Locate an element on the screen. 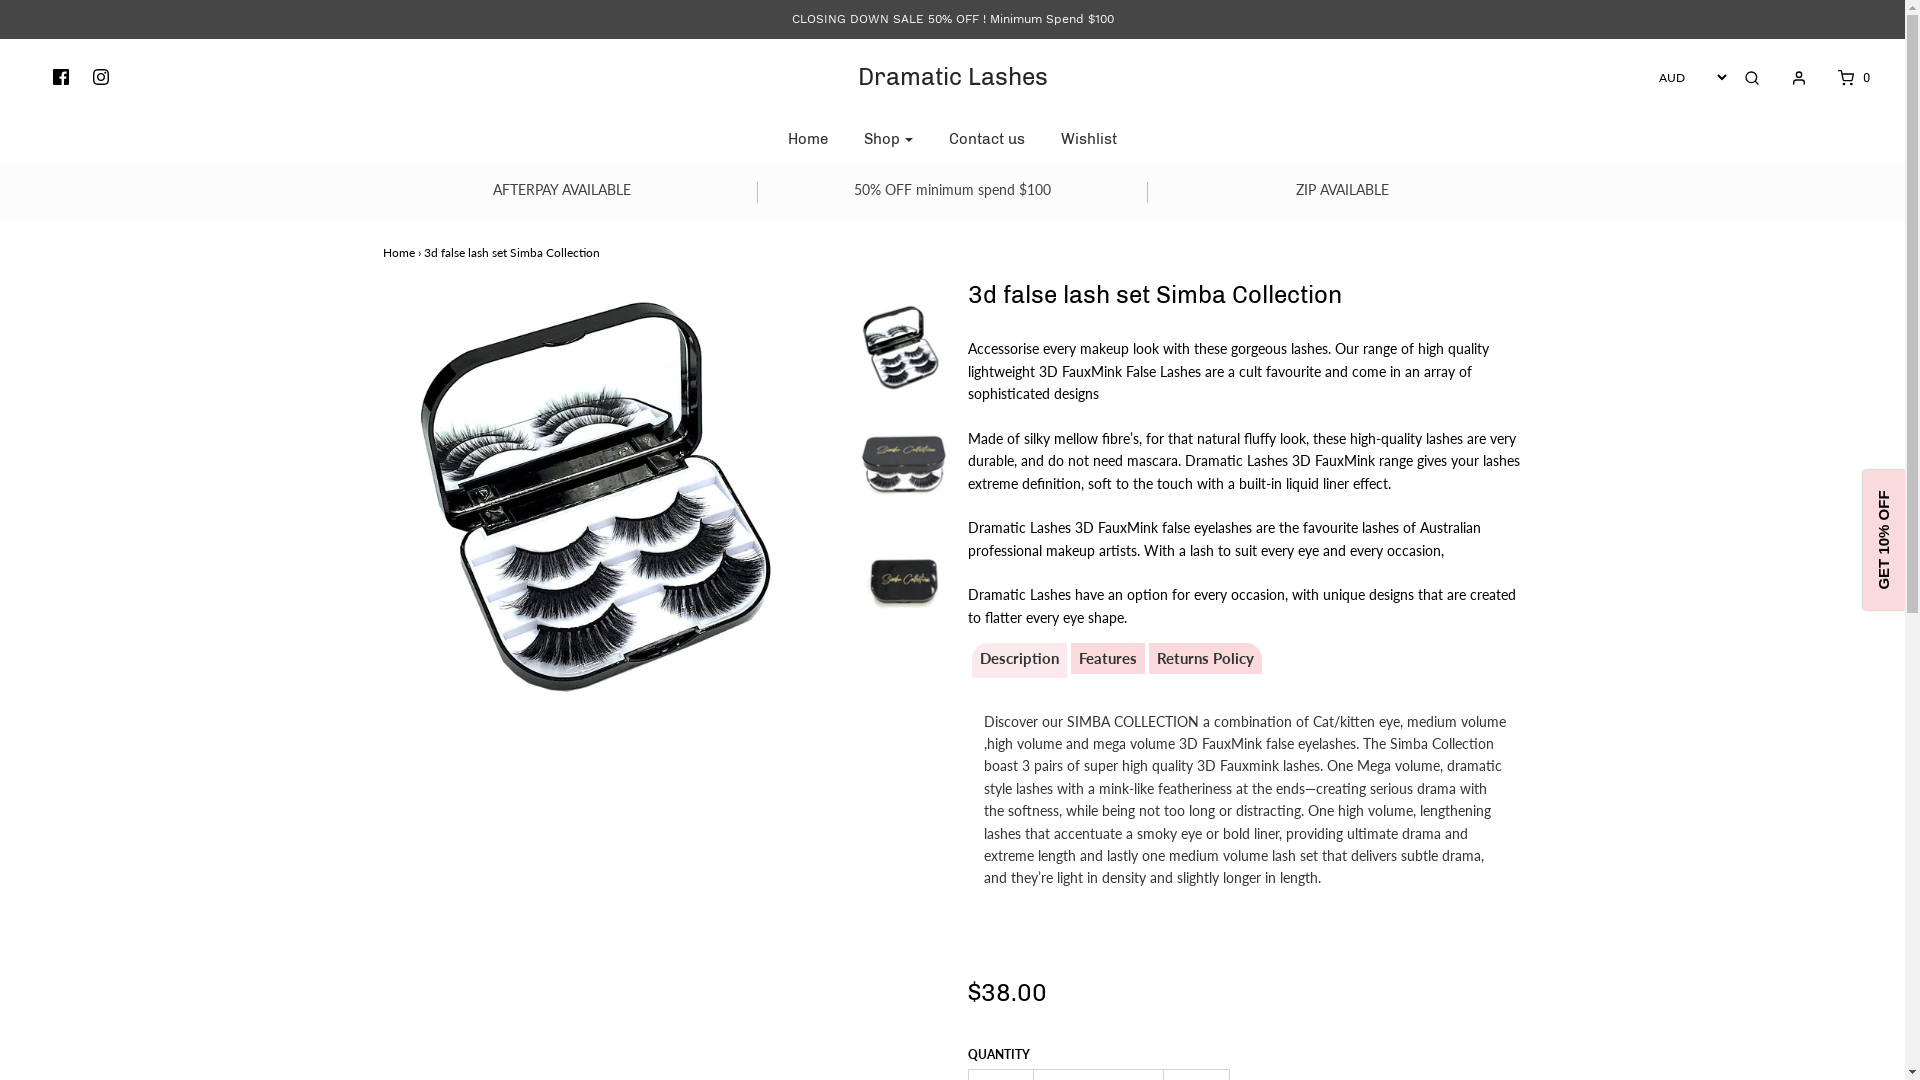 The image size is (1920, 1080). Dramatic Lashes is located at coordinates (952, 77).